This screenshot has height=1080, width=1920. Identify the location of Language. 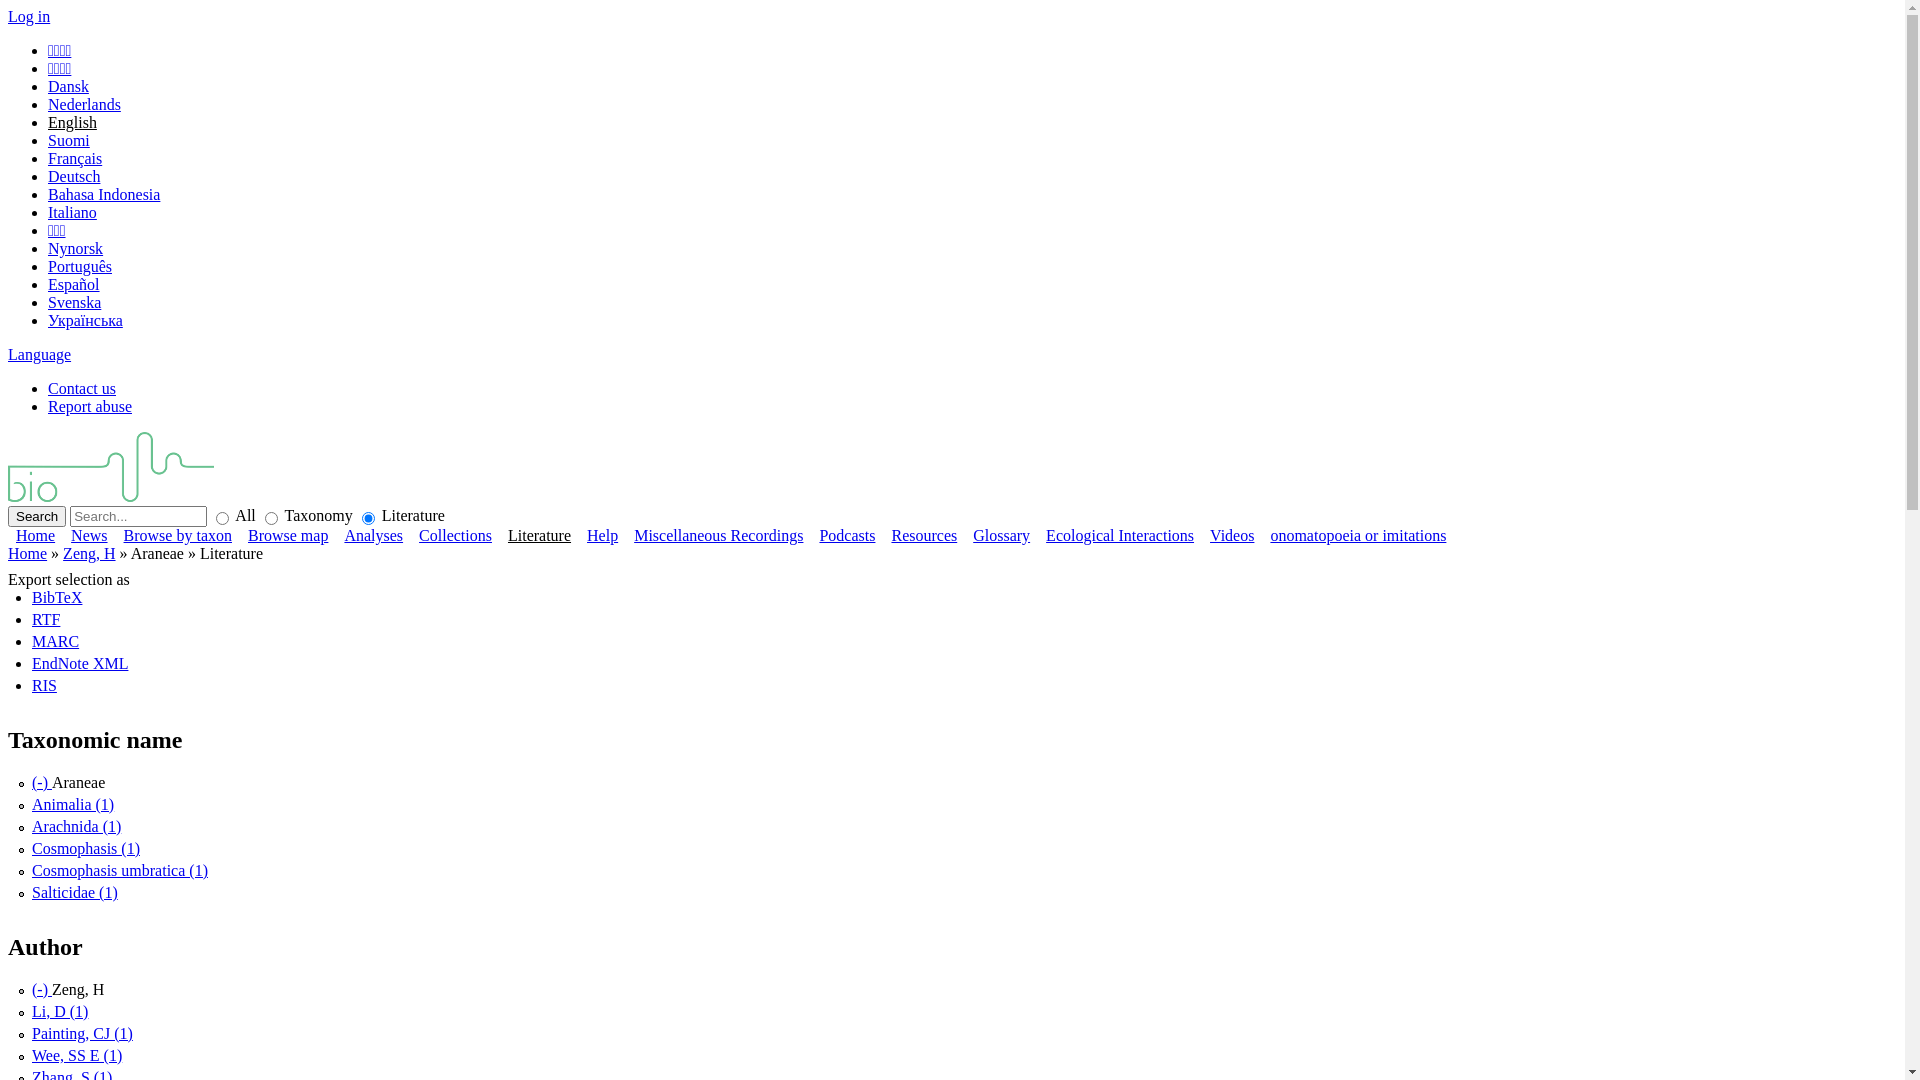
(40, 354).